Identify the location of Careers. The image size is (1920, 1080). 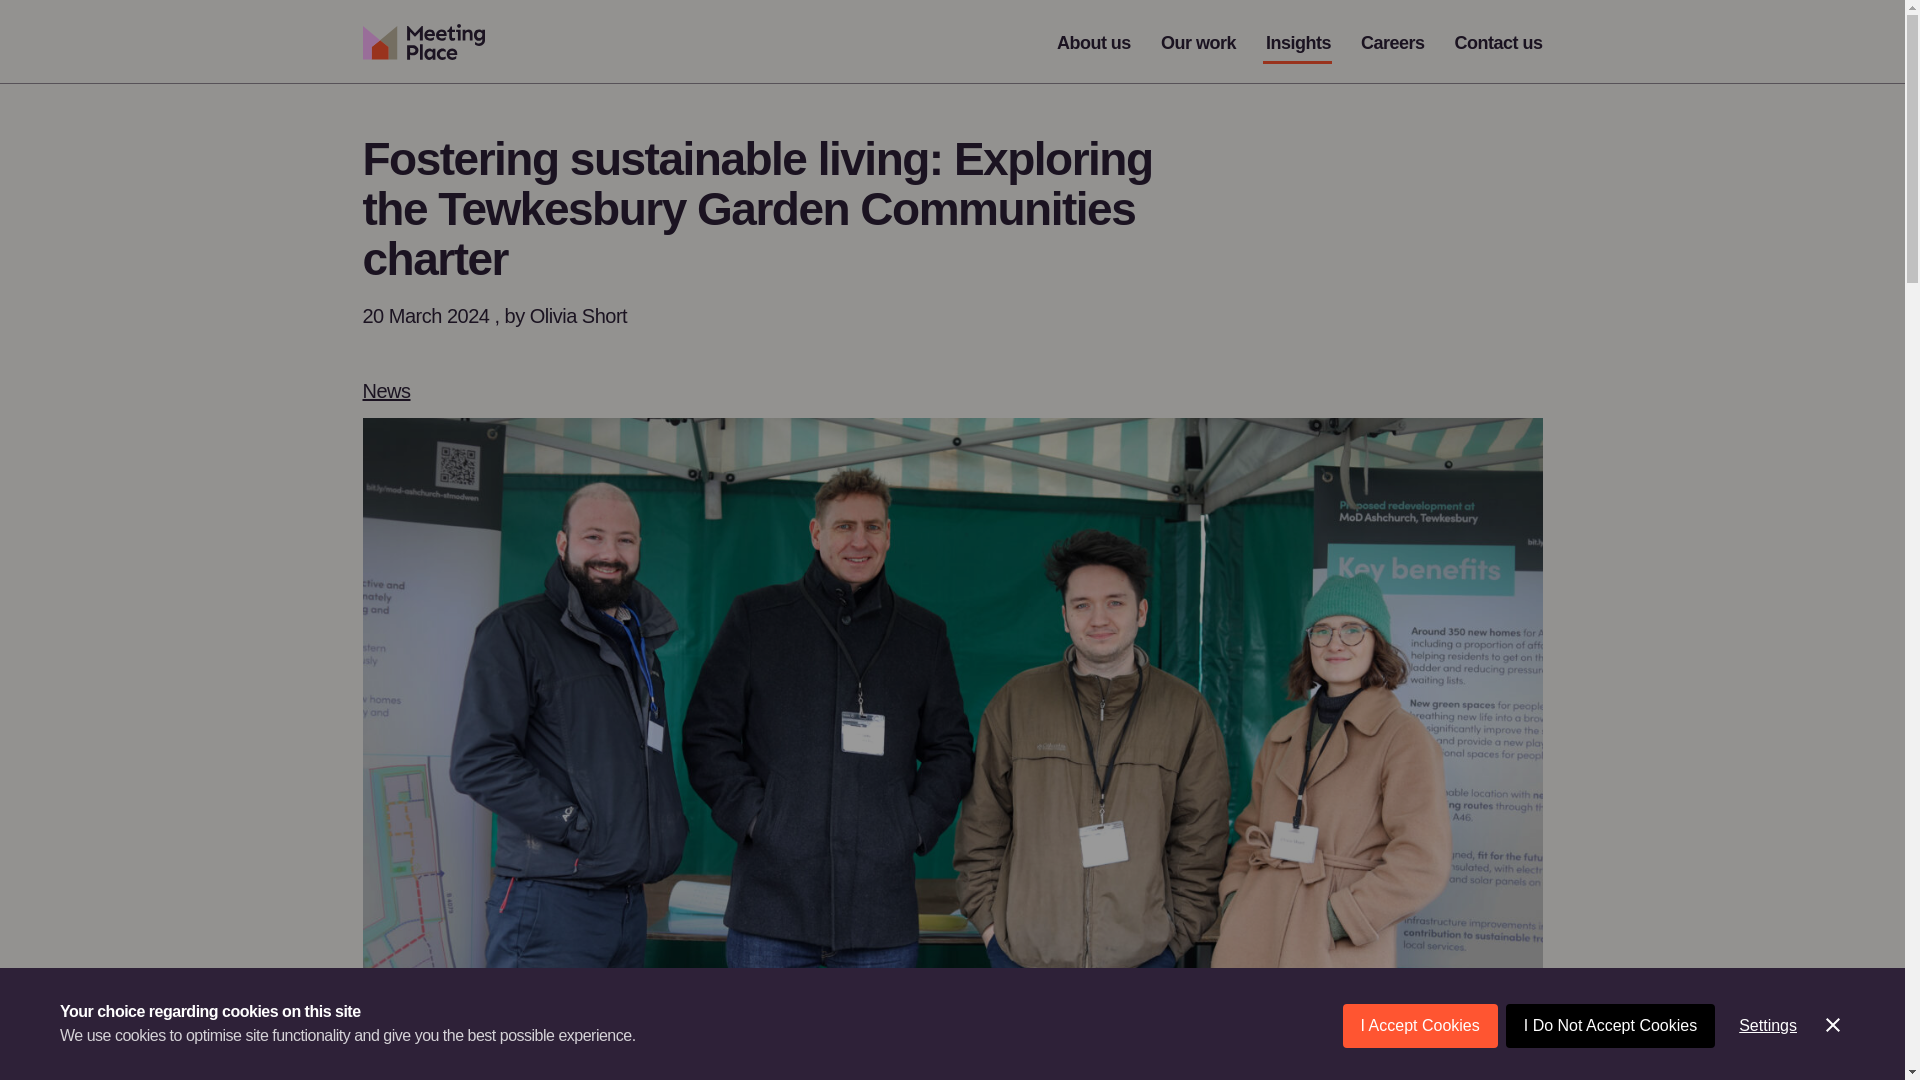
(1392, 42).